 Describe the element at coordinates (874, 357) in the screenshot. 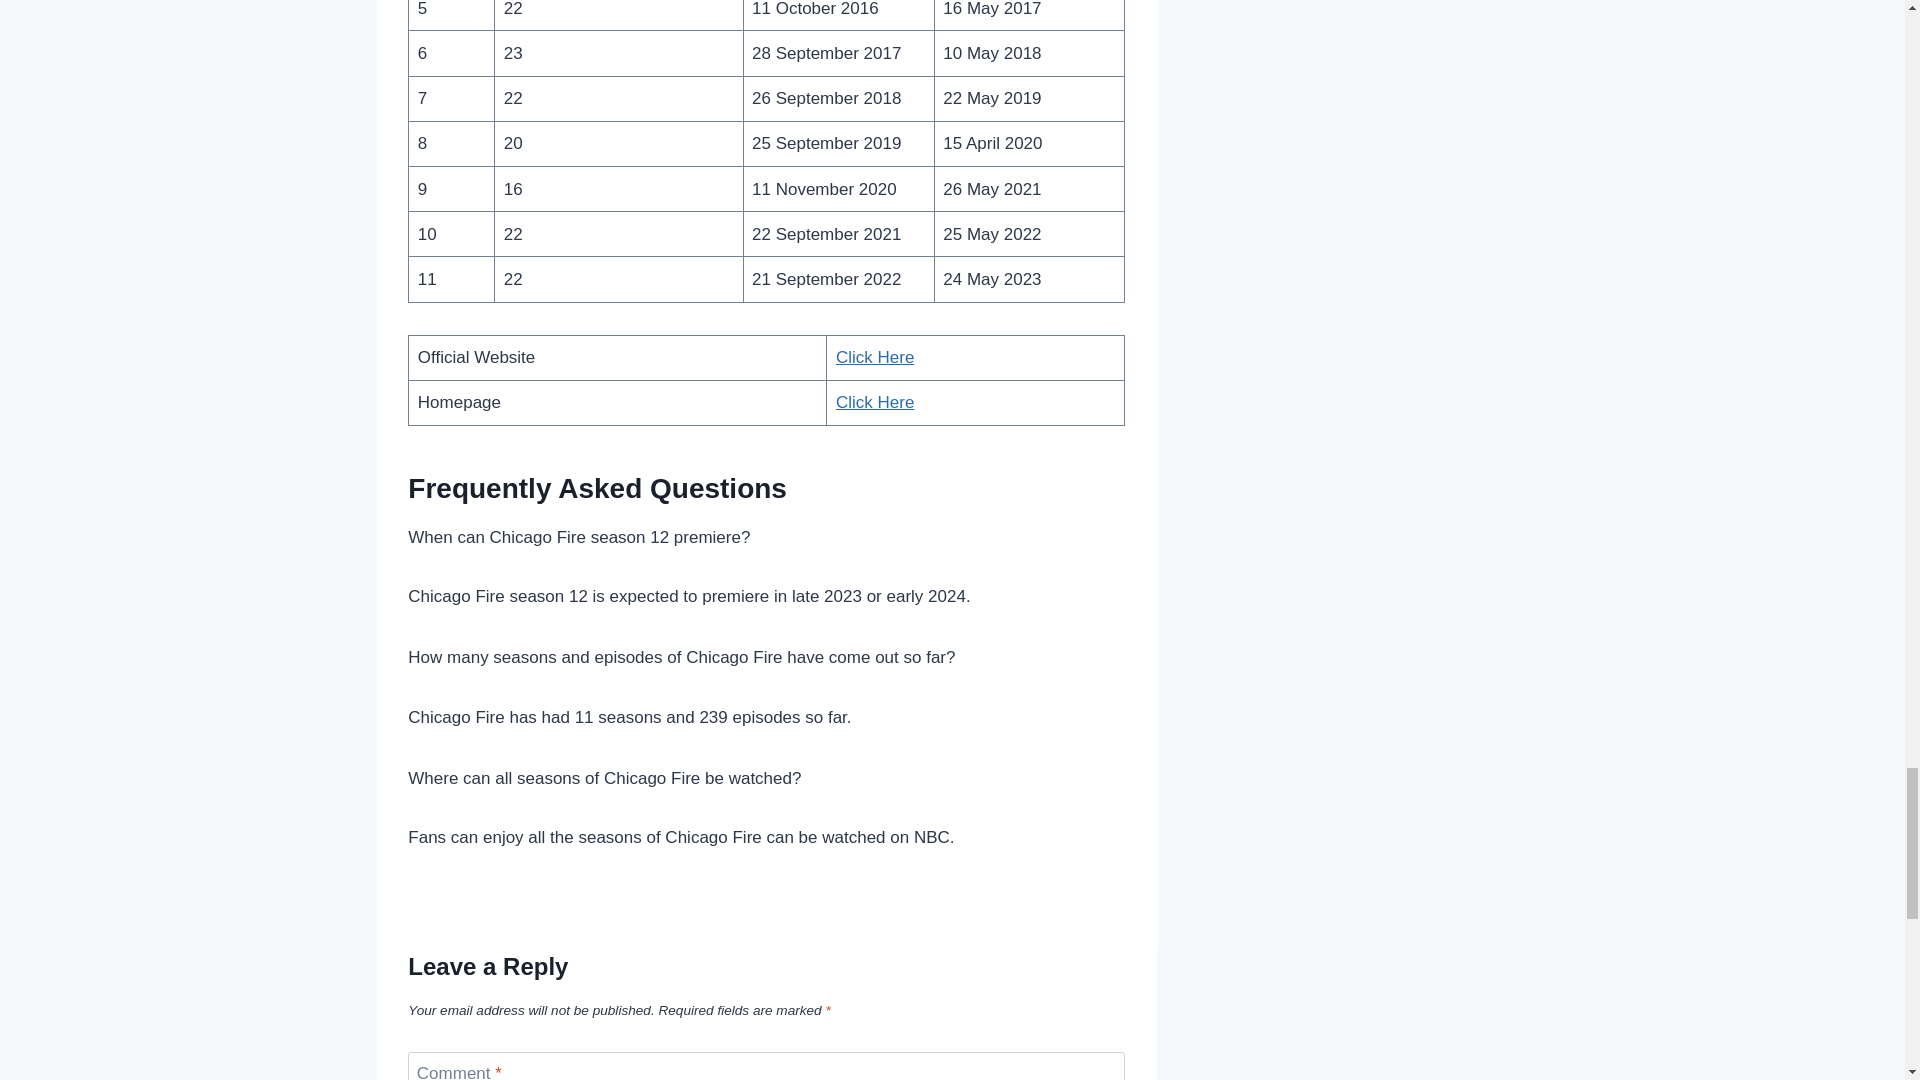

I see `Click Here` at that location.